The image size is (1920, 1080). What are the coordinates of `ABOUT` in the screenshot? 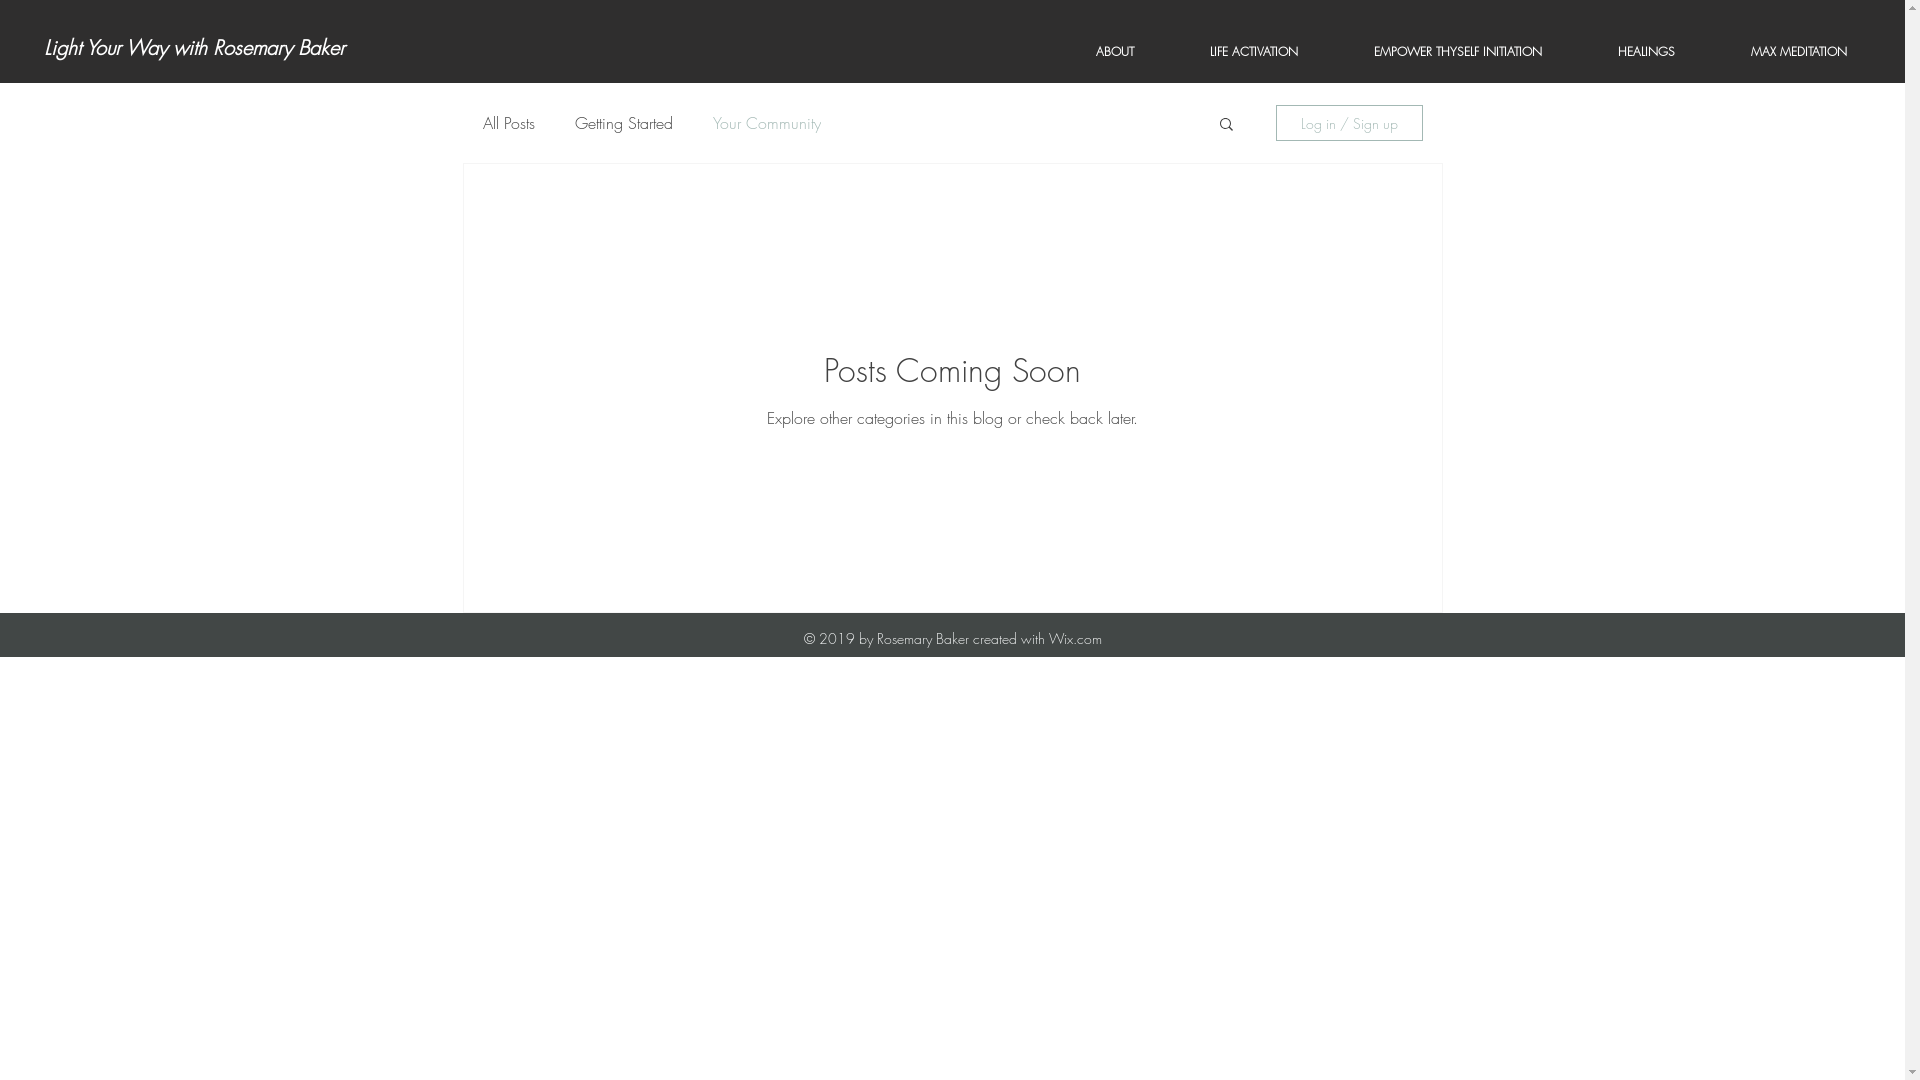 It's located at (1114, 52).